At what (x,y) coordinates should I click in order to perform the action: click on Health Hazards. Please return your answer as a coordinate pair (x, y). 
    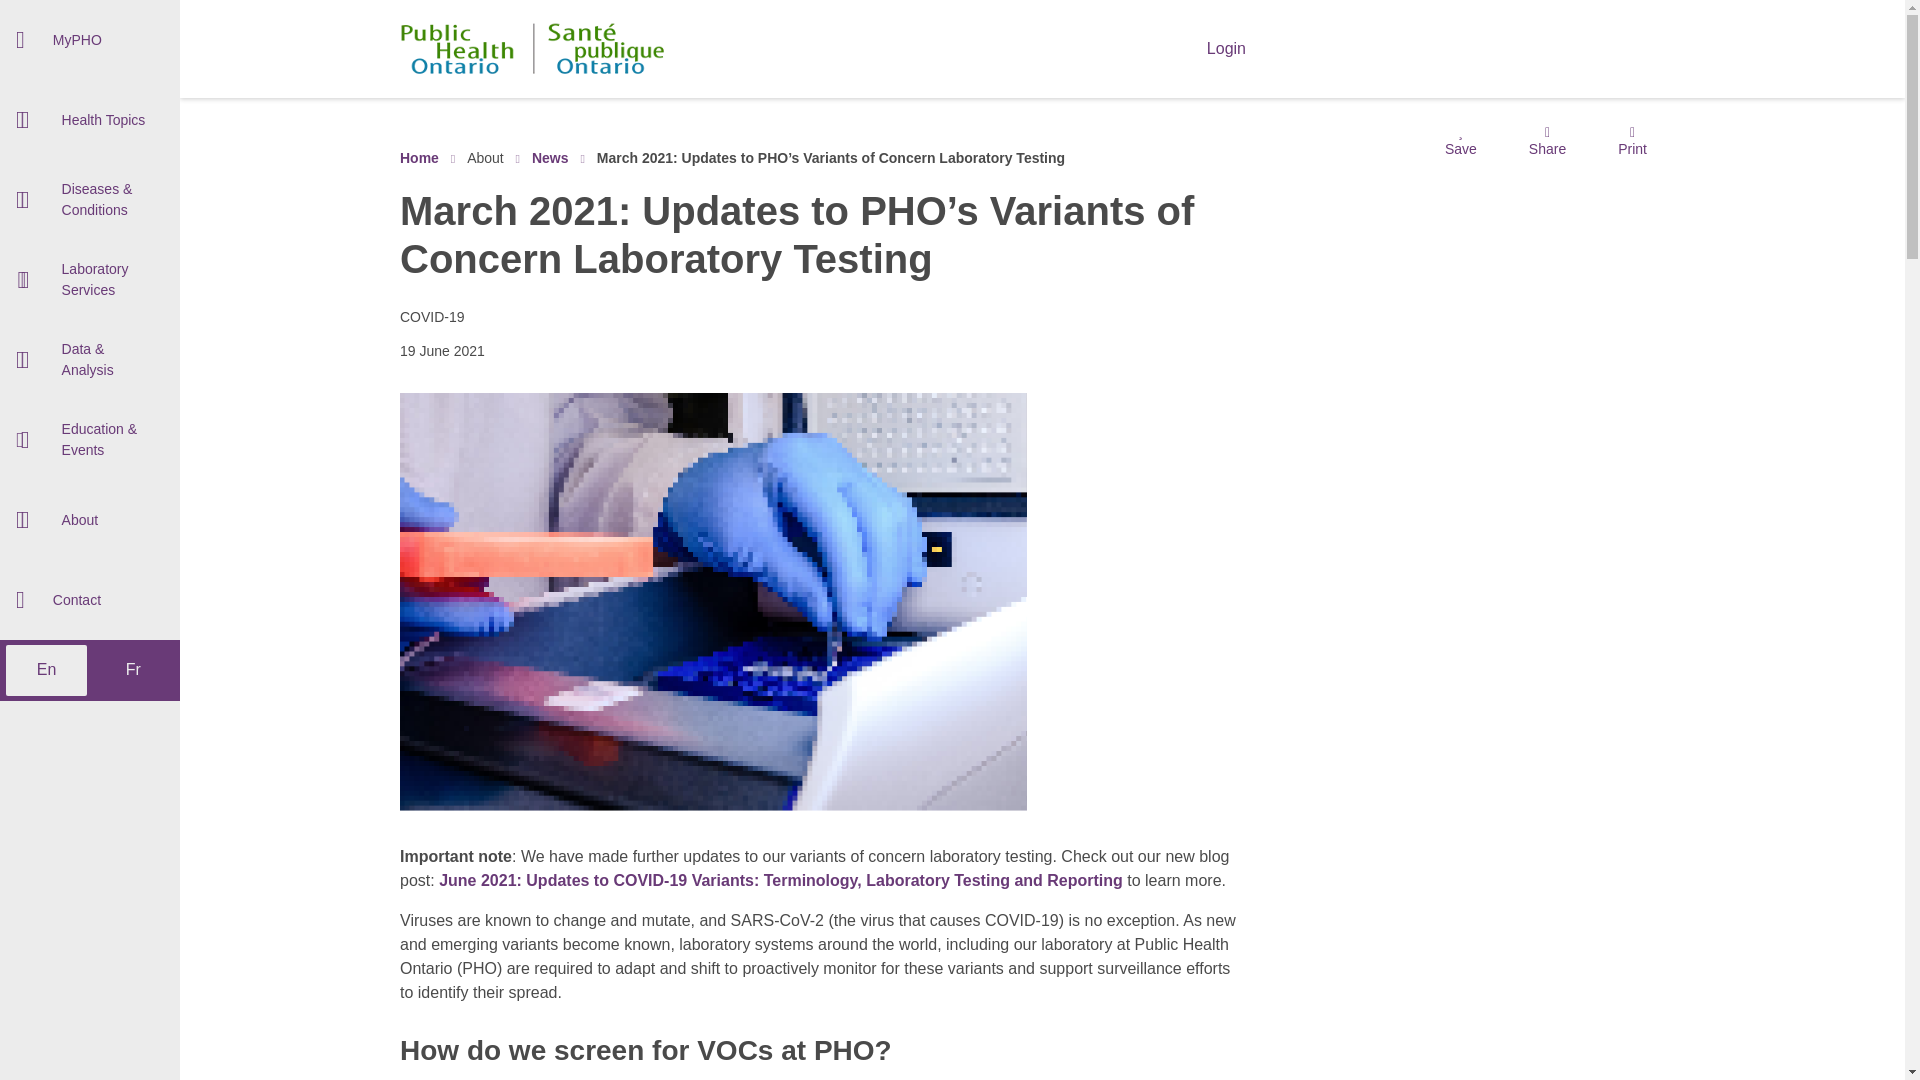
    Looking at the image, I should click on (90, 332).